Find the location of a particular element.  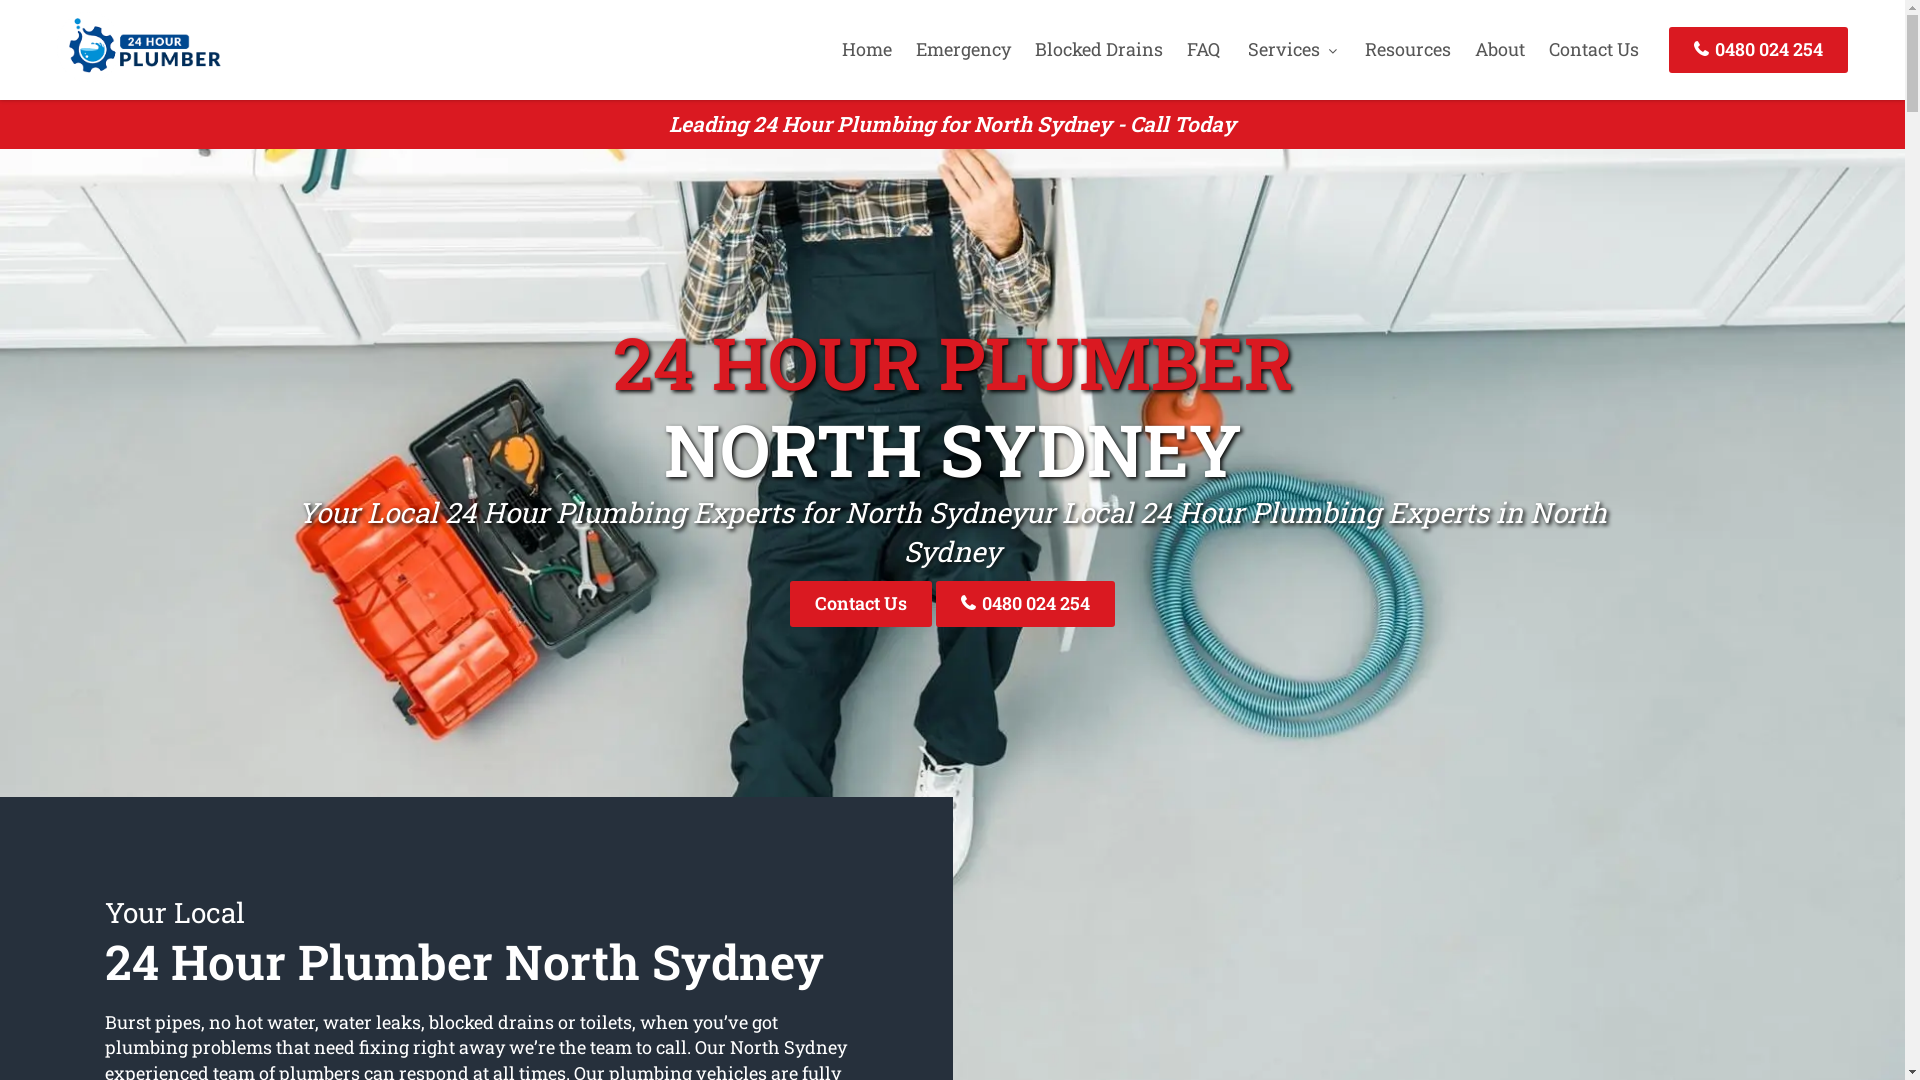

0480 024 254 is located at coordinates (1026, 604).